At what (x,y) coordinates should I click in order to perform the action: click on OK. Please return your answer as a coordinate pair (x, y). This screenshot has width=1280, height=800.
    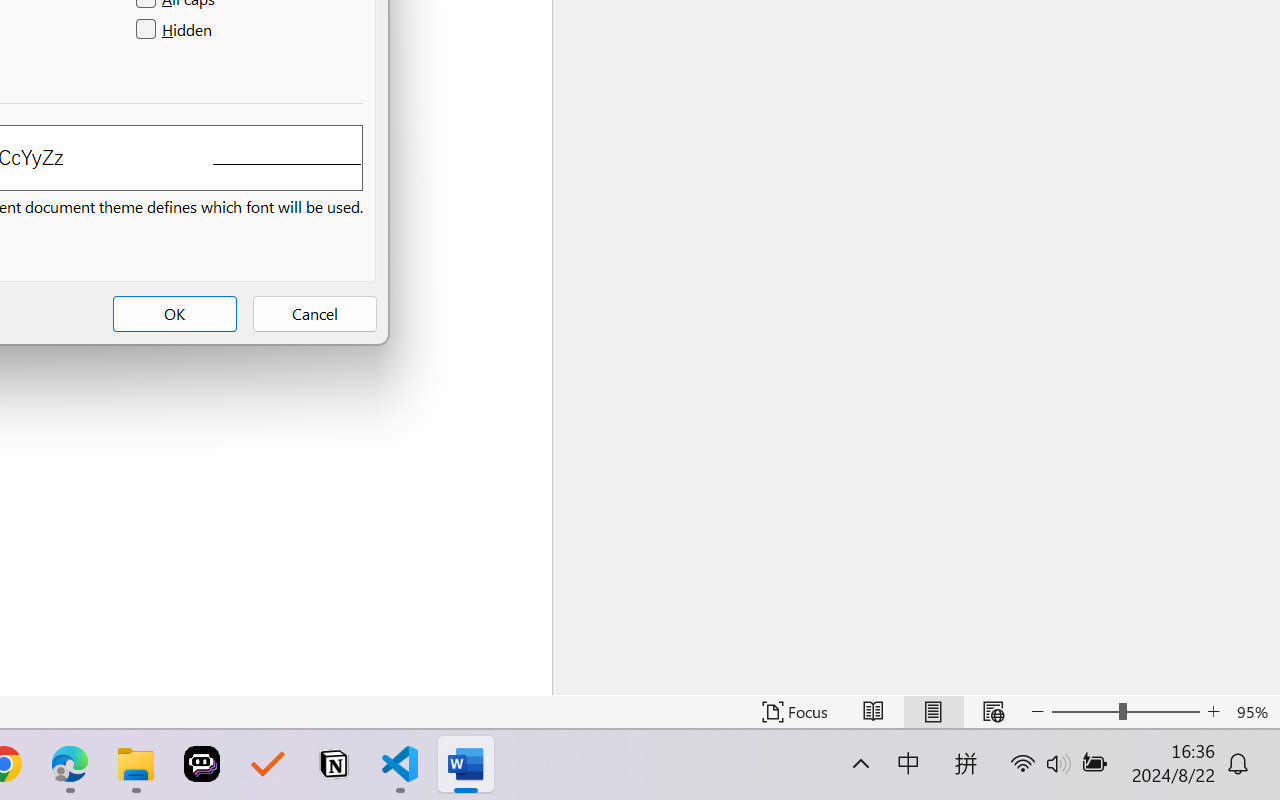
    Looking at the image, I should click on (175, 314).